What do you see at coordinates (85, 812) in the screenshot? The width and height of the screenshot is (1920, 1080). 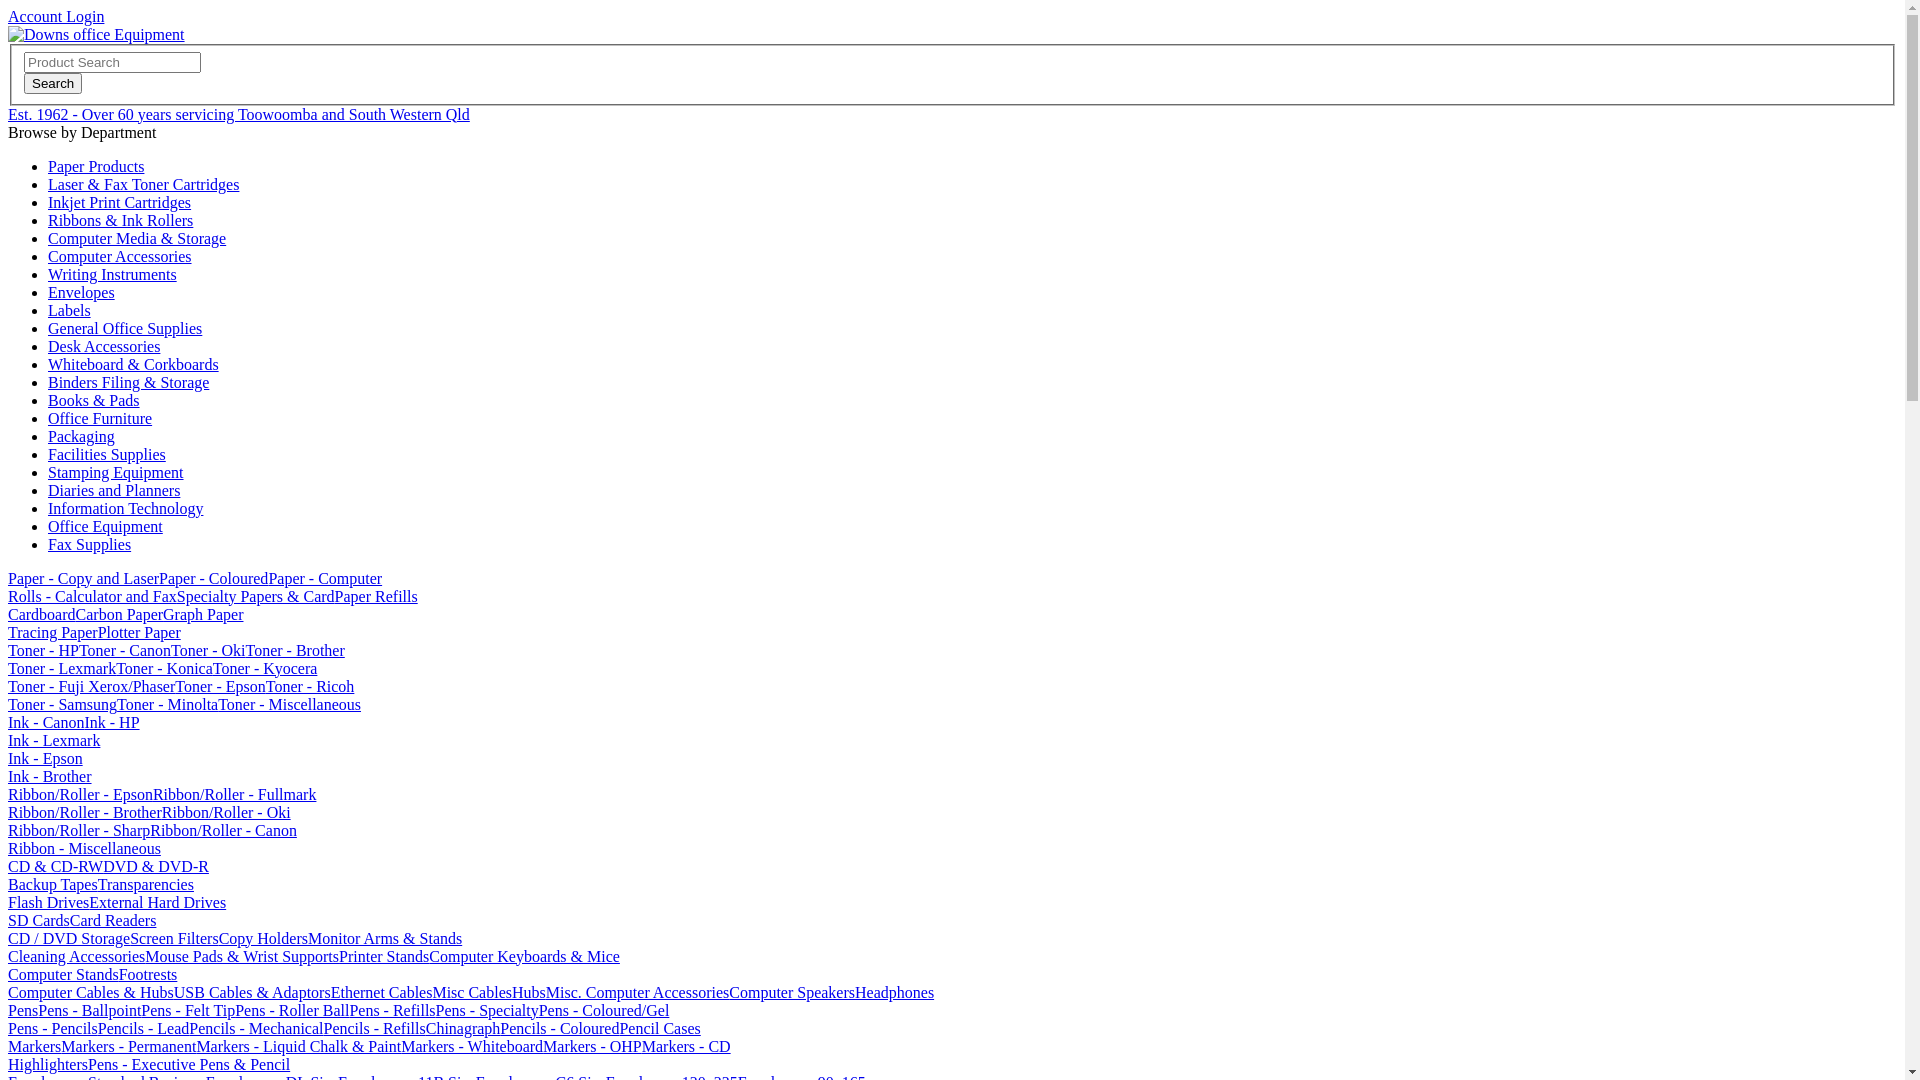 I see `Ribbon/Roller - Brother` at bounding box center [85, 812].